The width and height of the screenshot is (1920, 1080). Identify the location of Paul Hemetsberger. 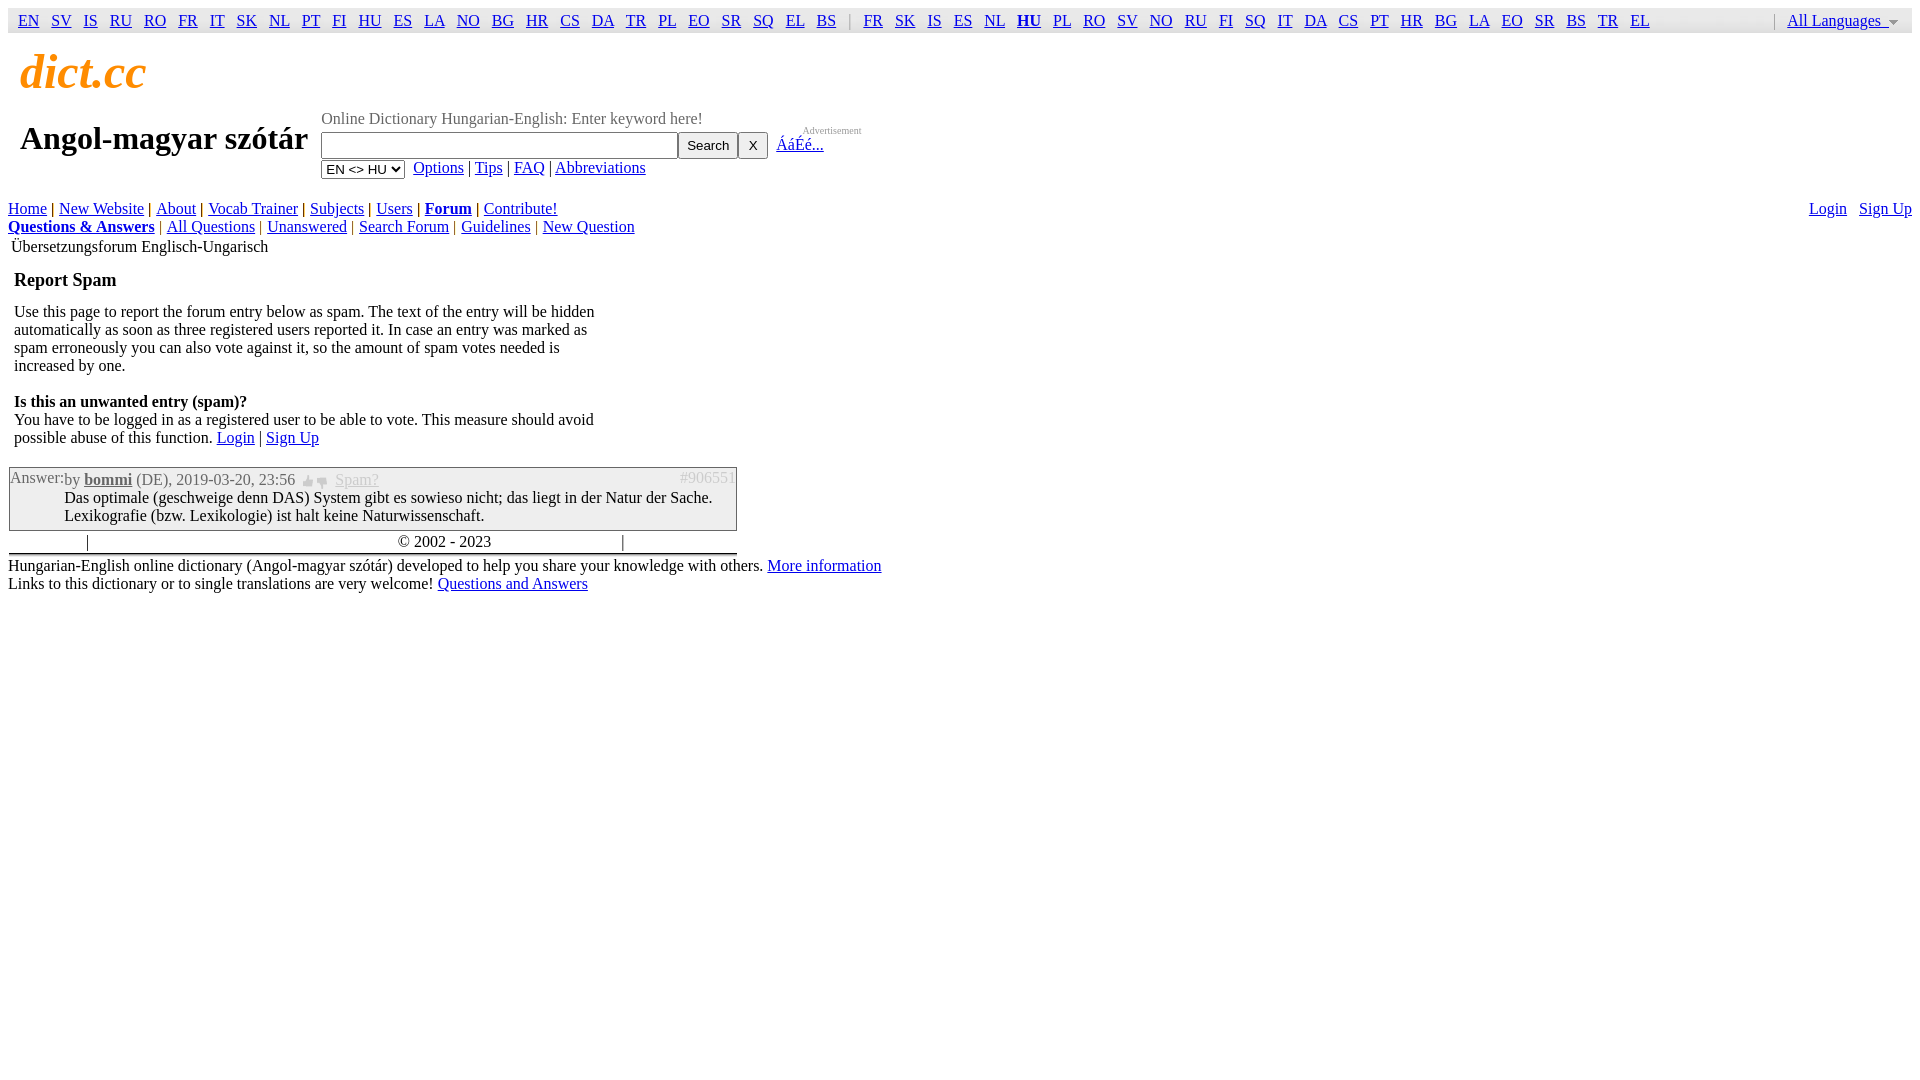
(556, 542).